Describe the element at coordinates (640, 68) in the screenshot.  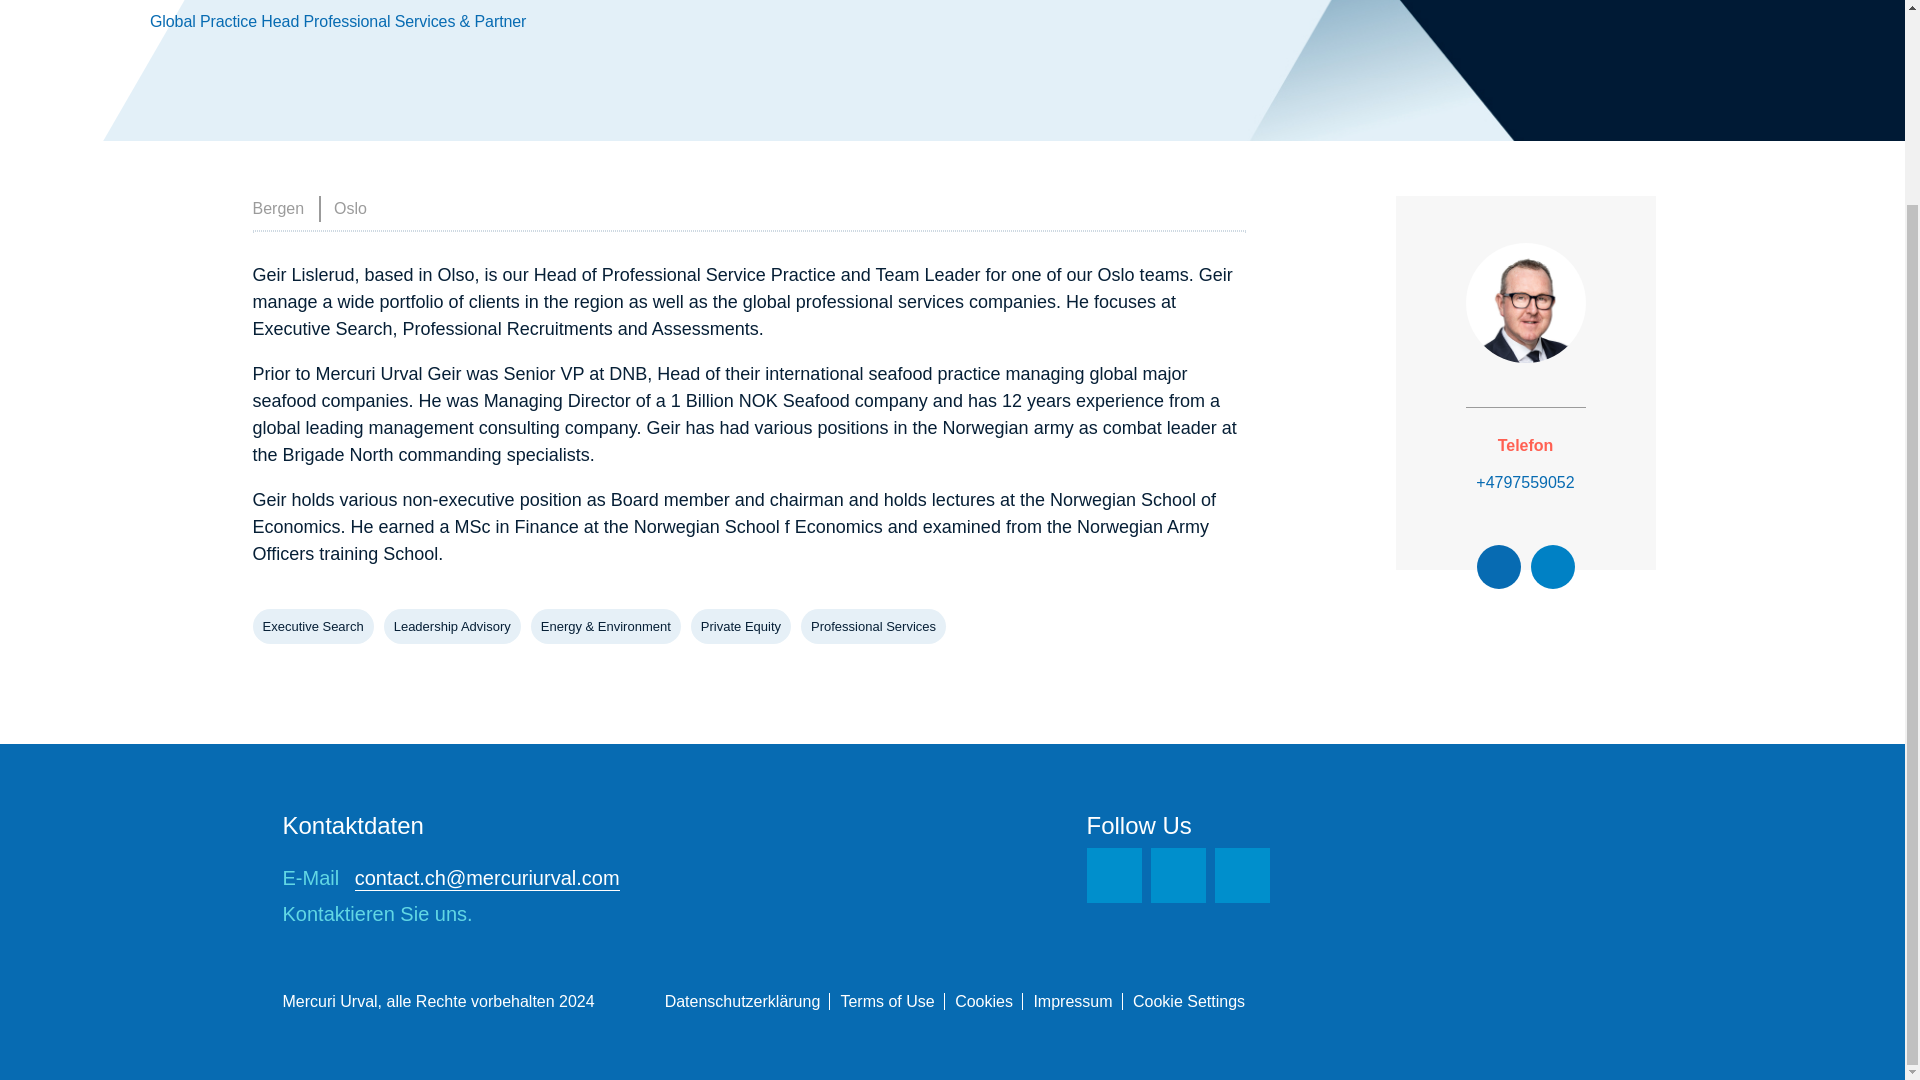
I see `Unsere ethischen Standards` at that location.